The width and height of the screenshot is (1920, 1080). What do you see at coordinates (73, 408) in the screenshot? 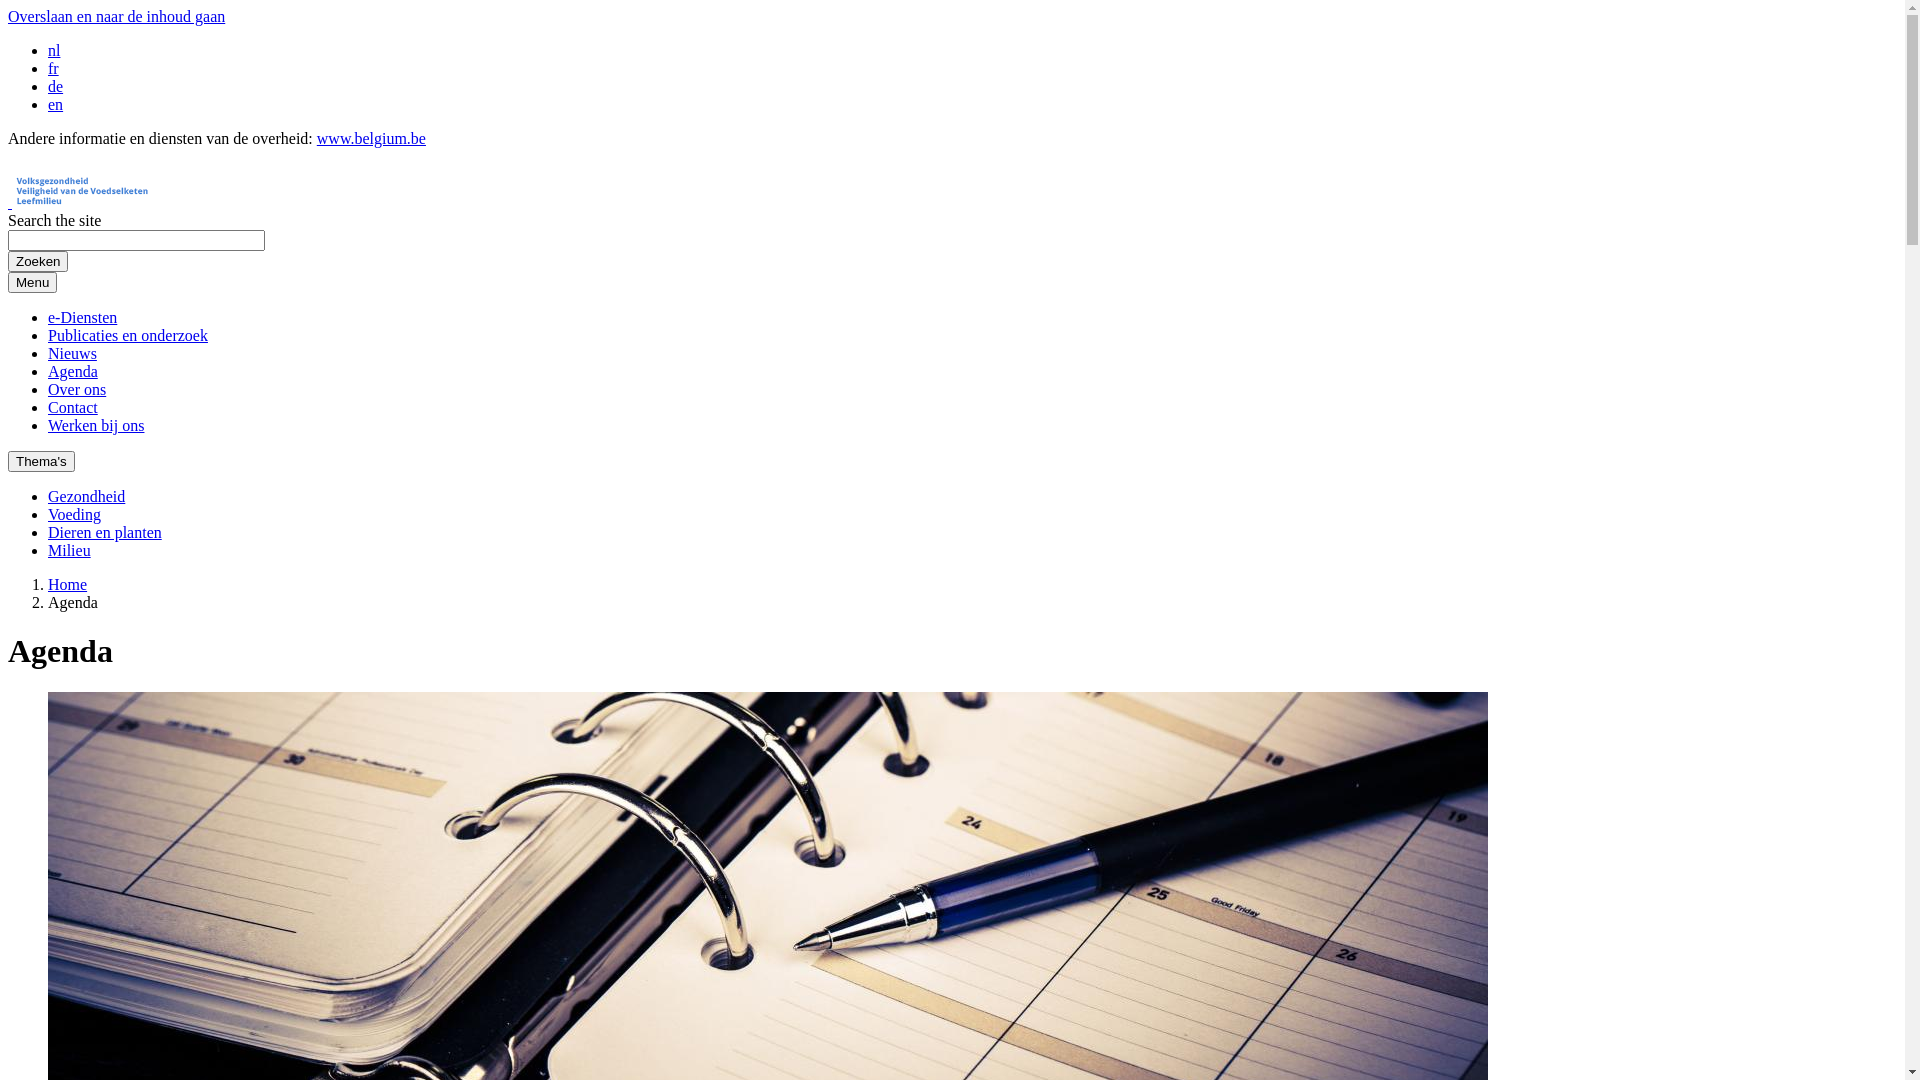
I see `Contact` at bounding box center [73, 408].